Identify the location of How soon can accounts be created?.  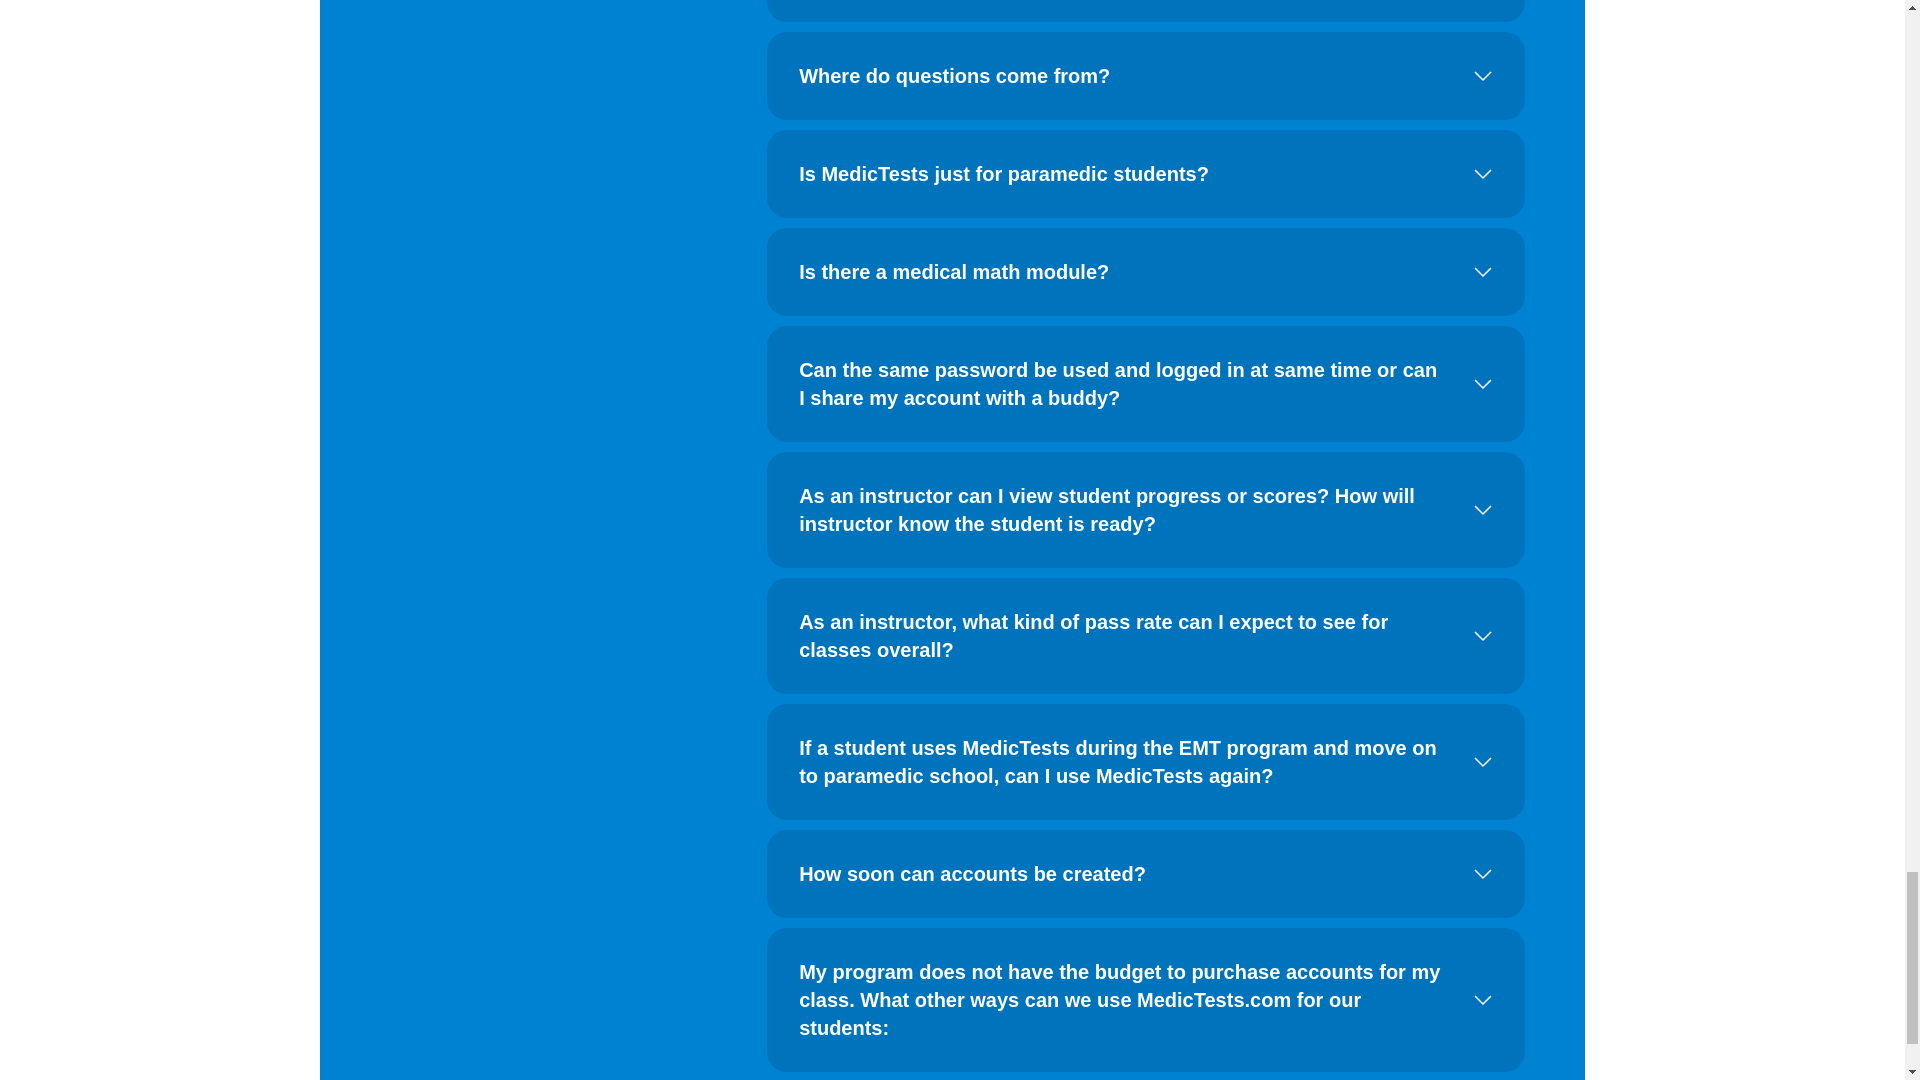
(1146, 873).